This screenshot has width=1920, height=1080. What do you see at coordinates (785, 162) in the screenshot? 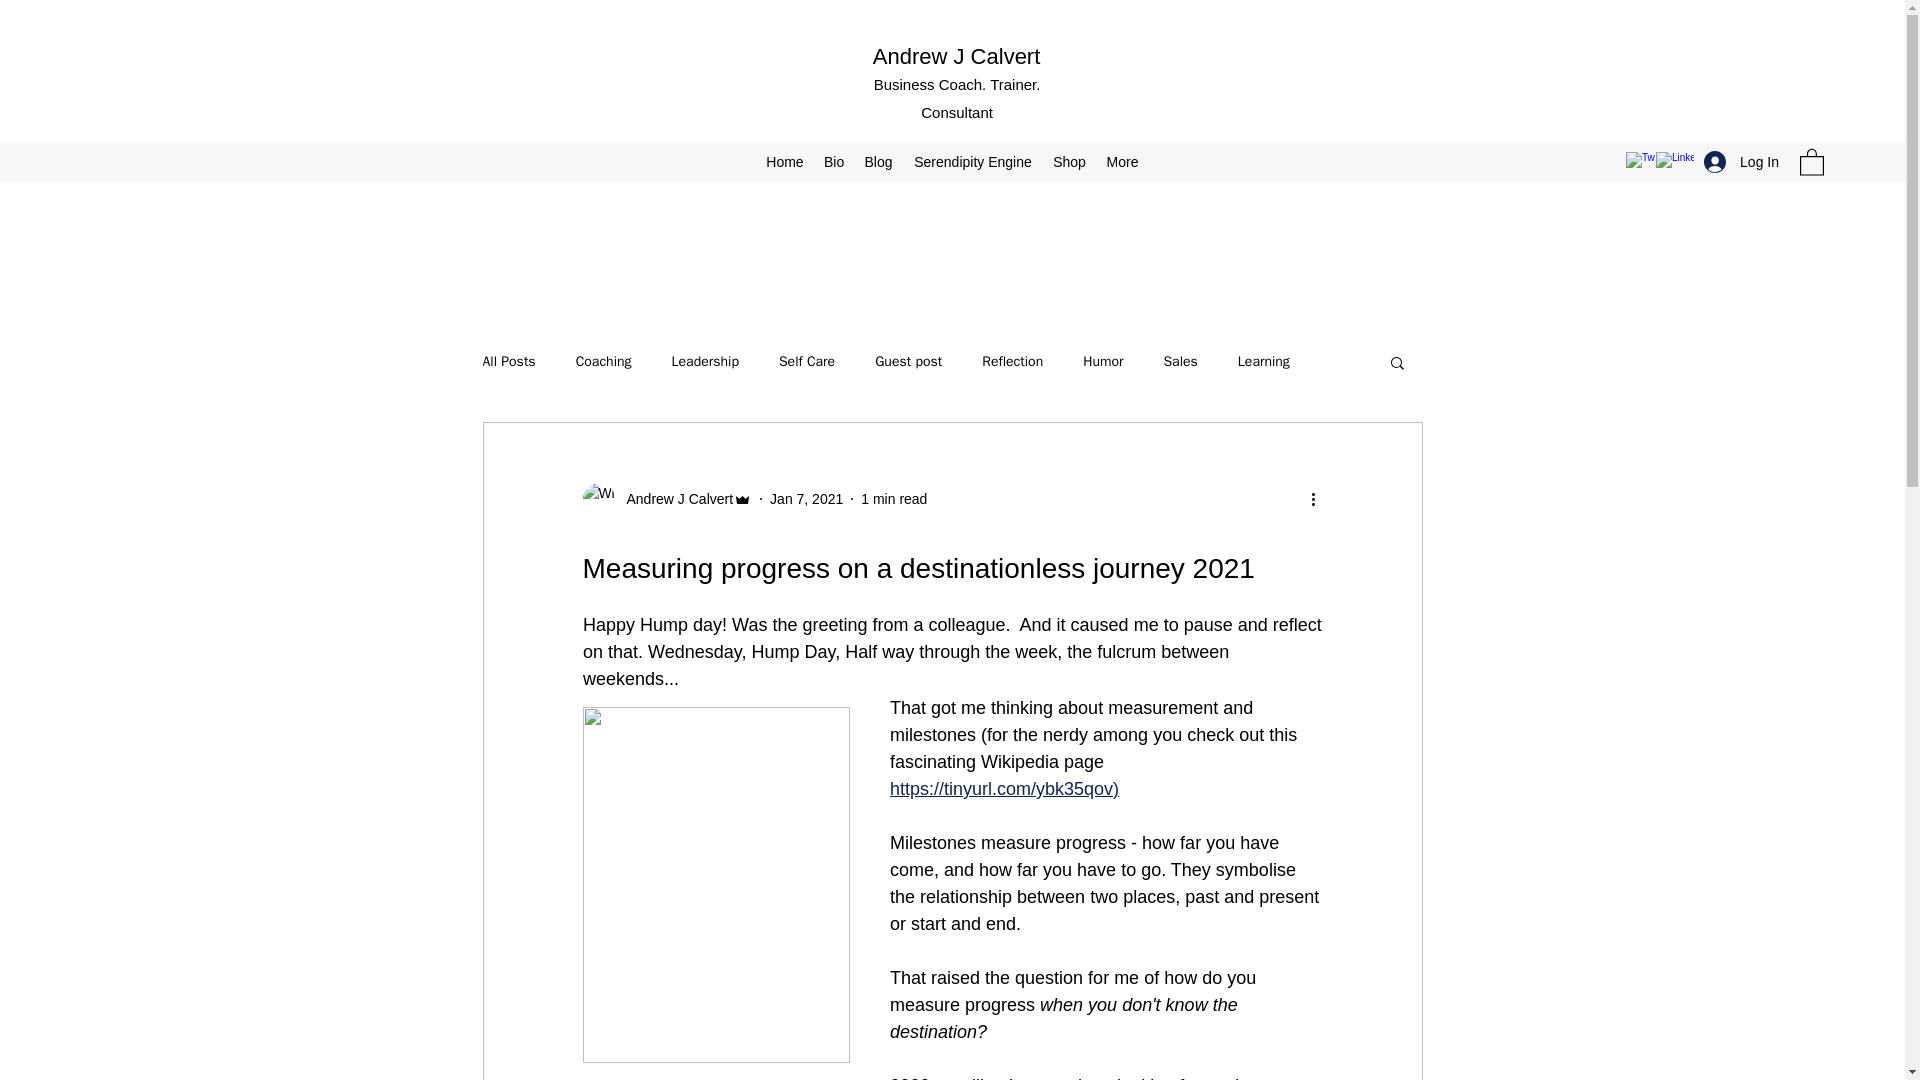
I see `Home` at bounding box center [785, 162].